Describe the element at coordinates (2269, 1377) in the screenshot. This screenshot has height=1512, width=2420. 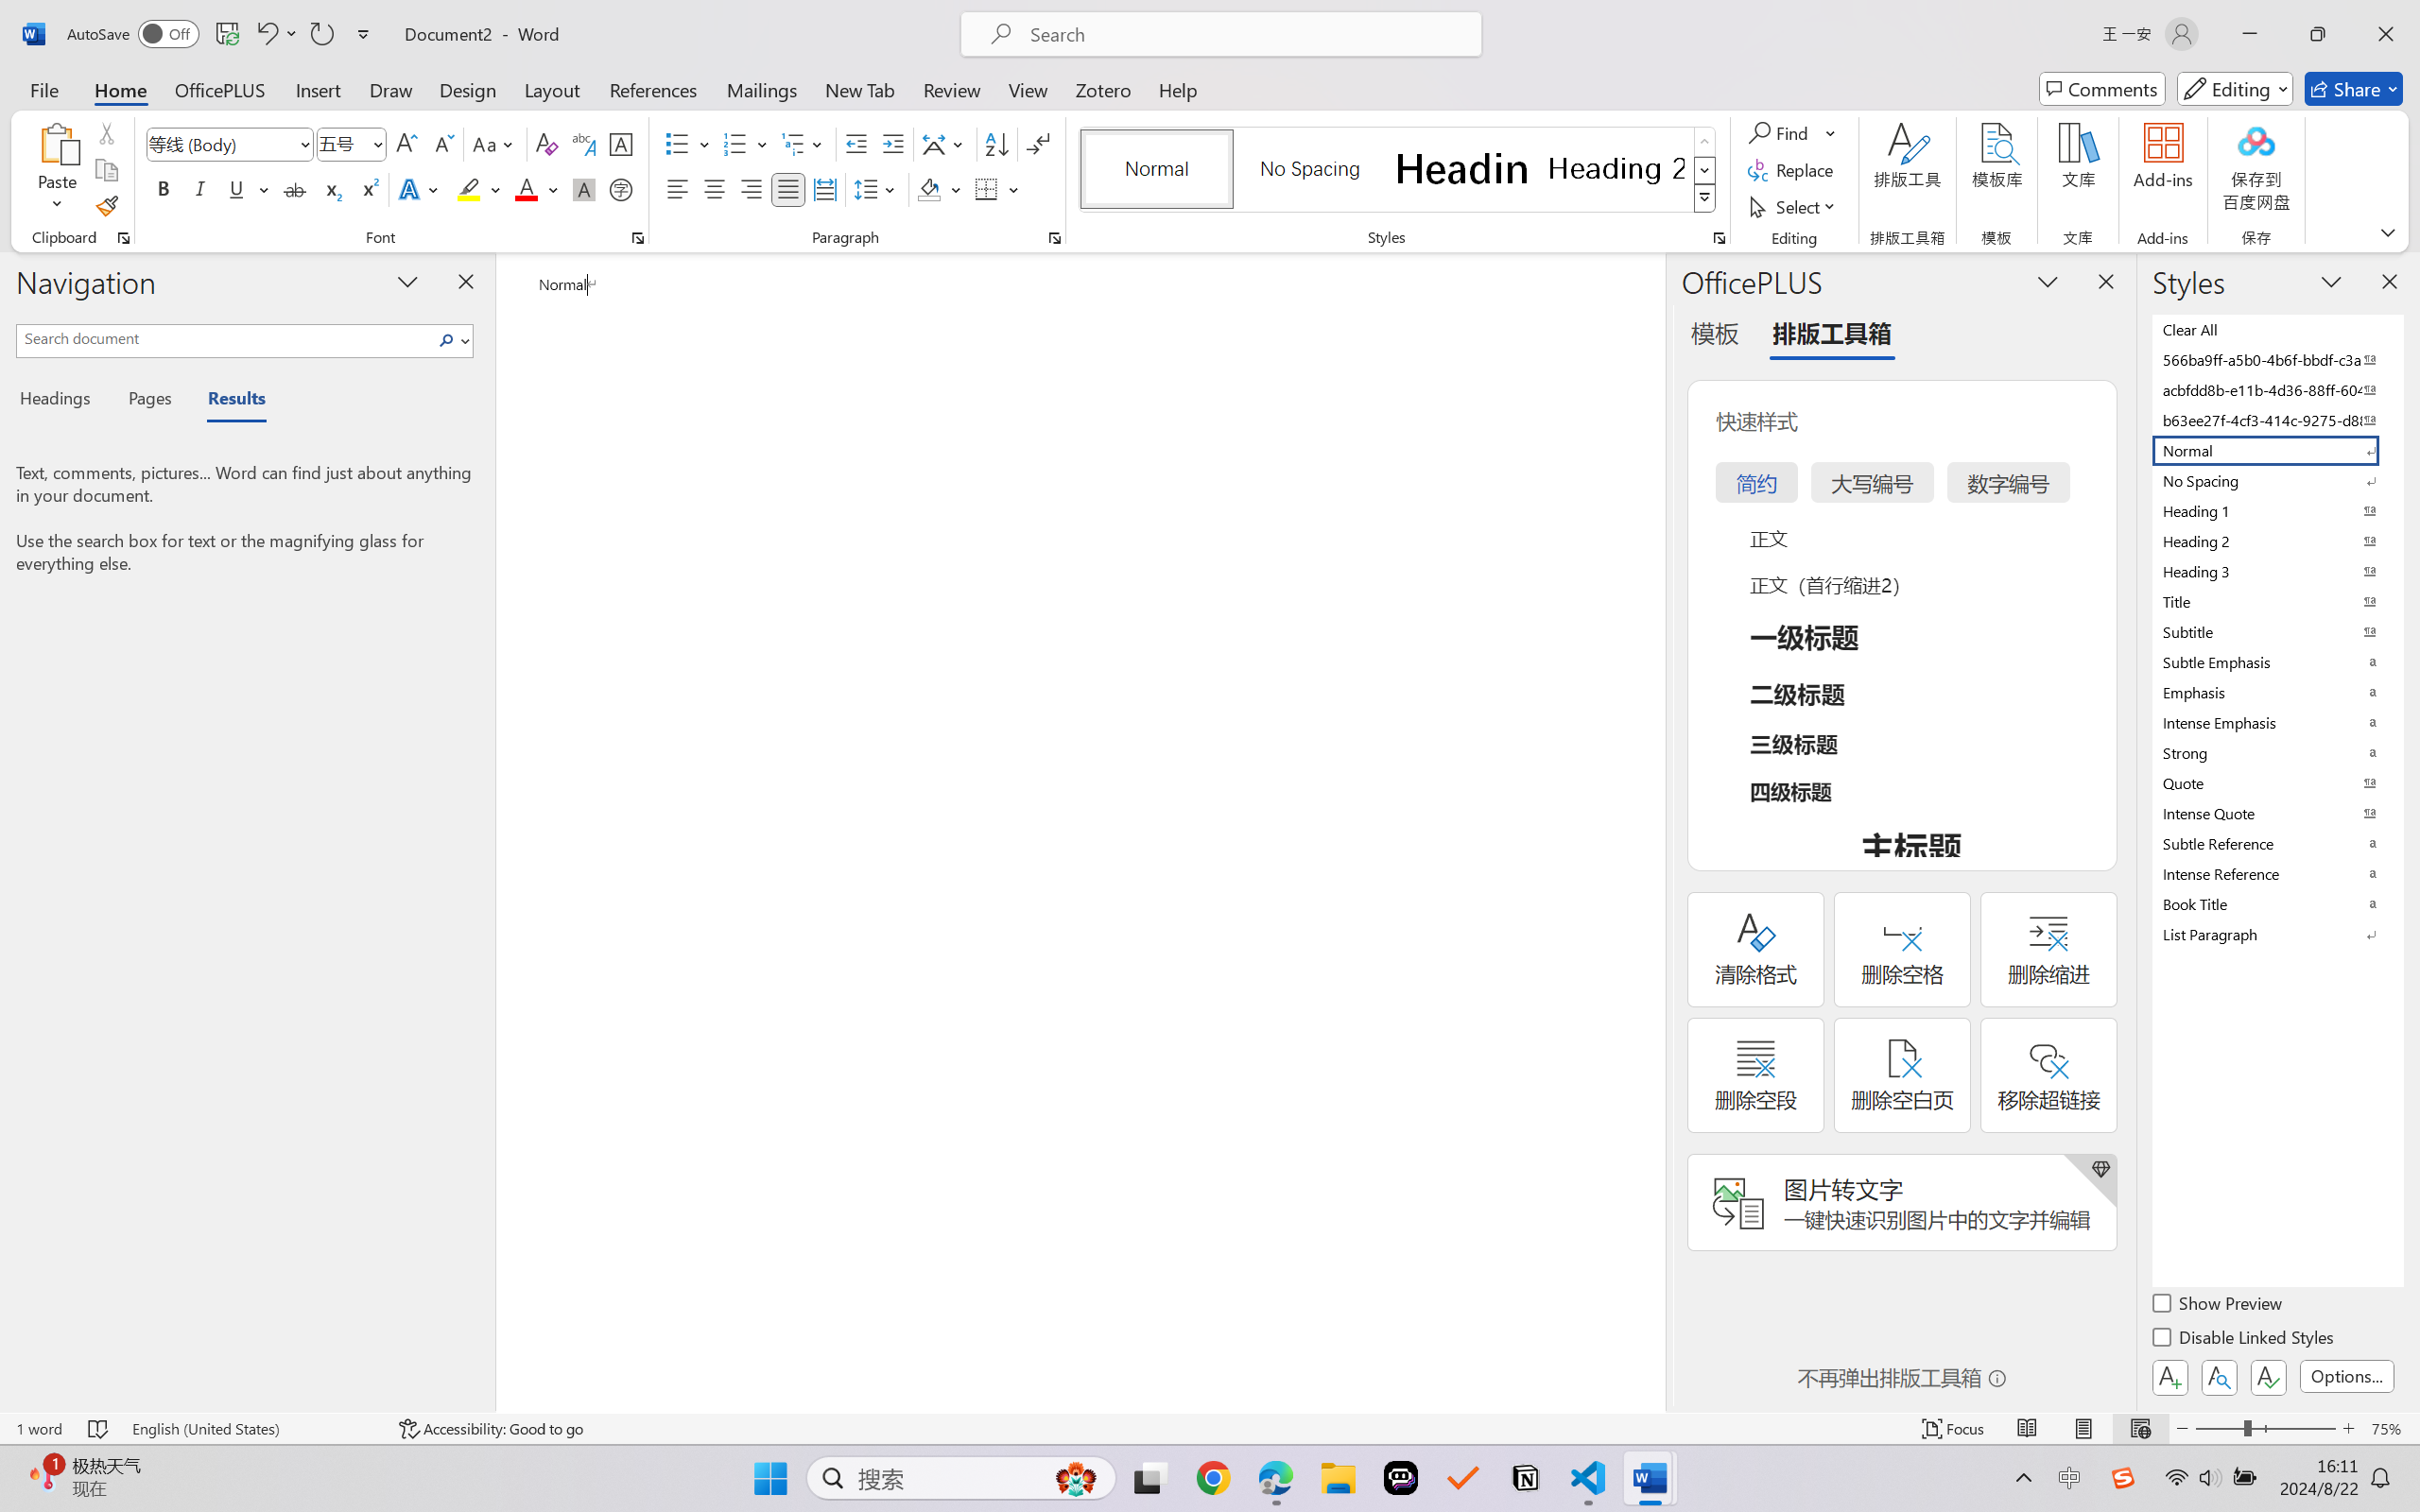
I see `Class: NetUIButton` at that location.